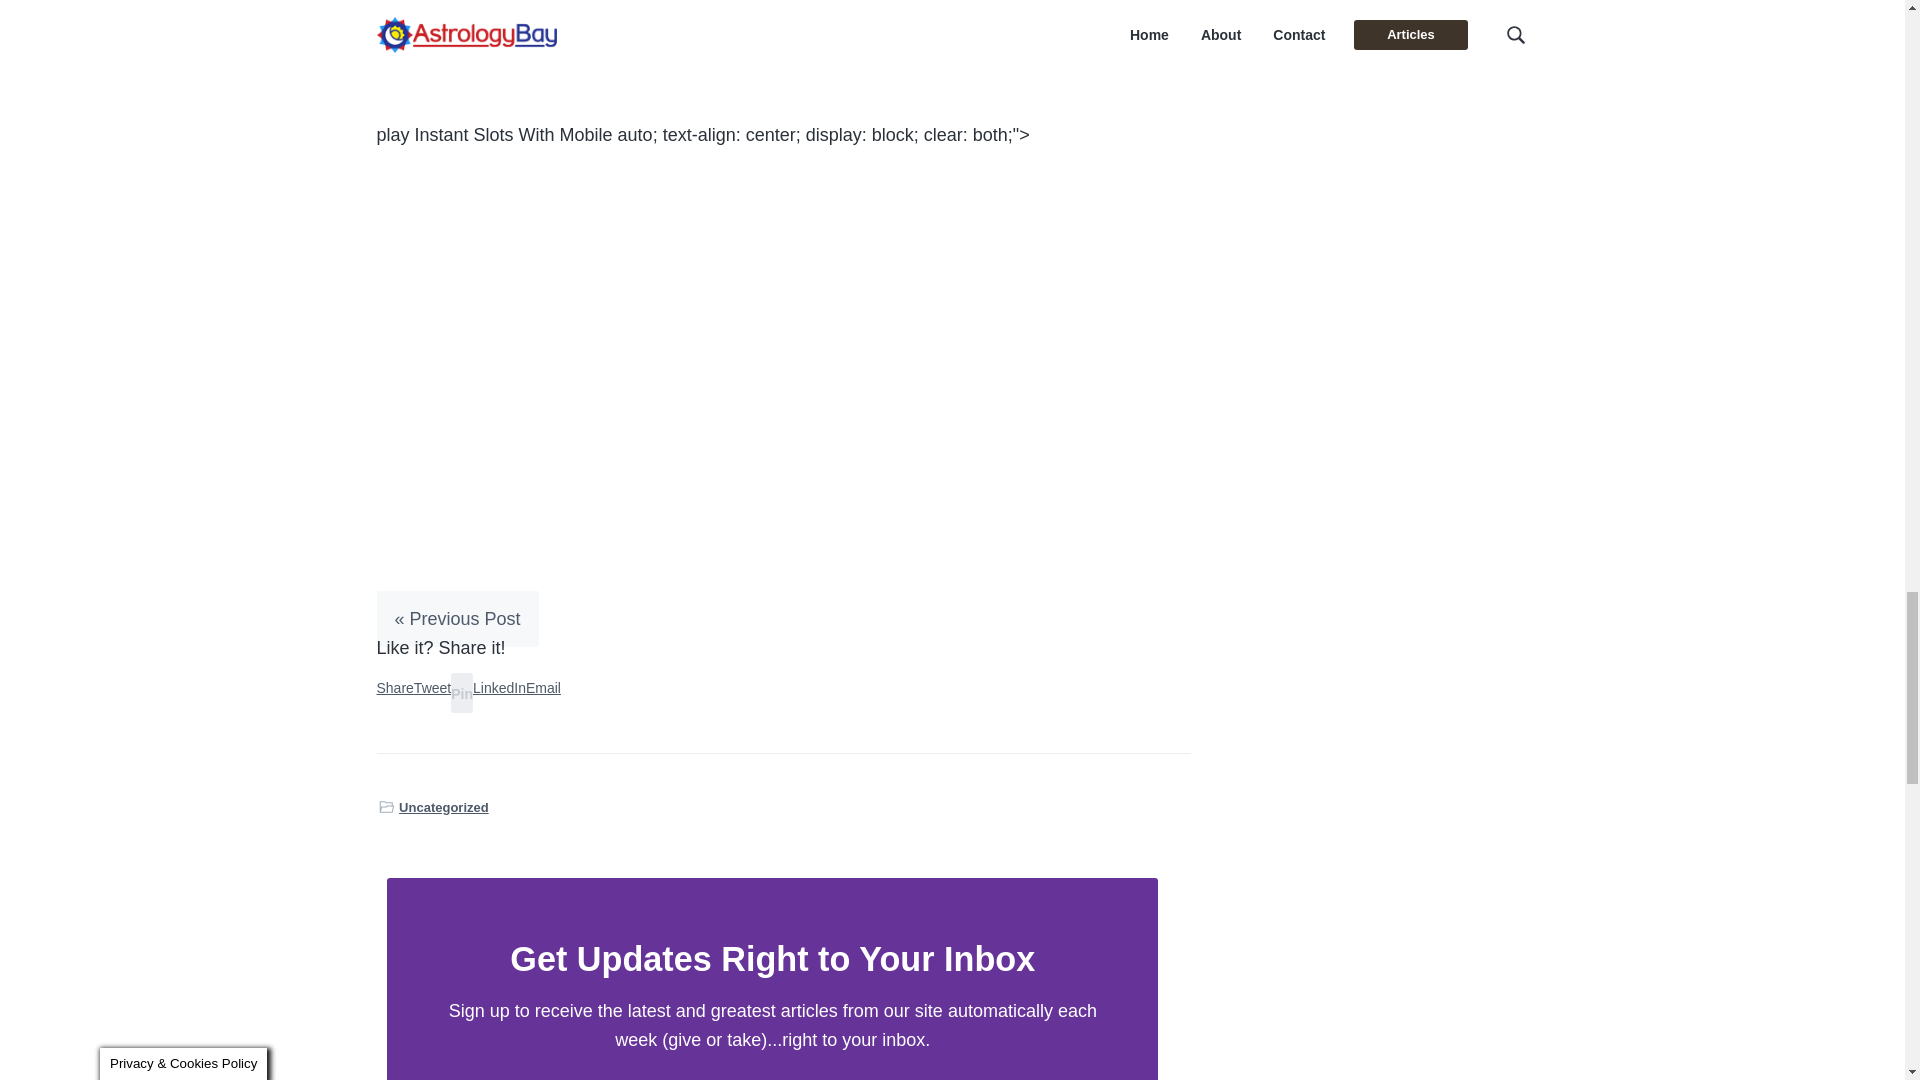 Image resolution: width=1920 pixels, height=1080 pixels. What do you see at coordinates (508, 2) in the screenshot?
I see `Popular Online Casinos With 200` at bounding box center [508, 2].